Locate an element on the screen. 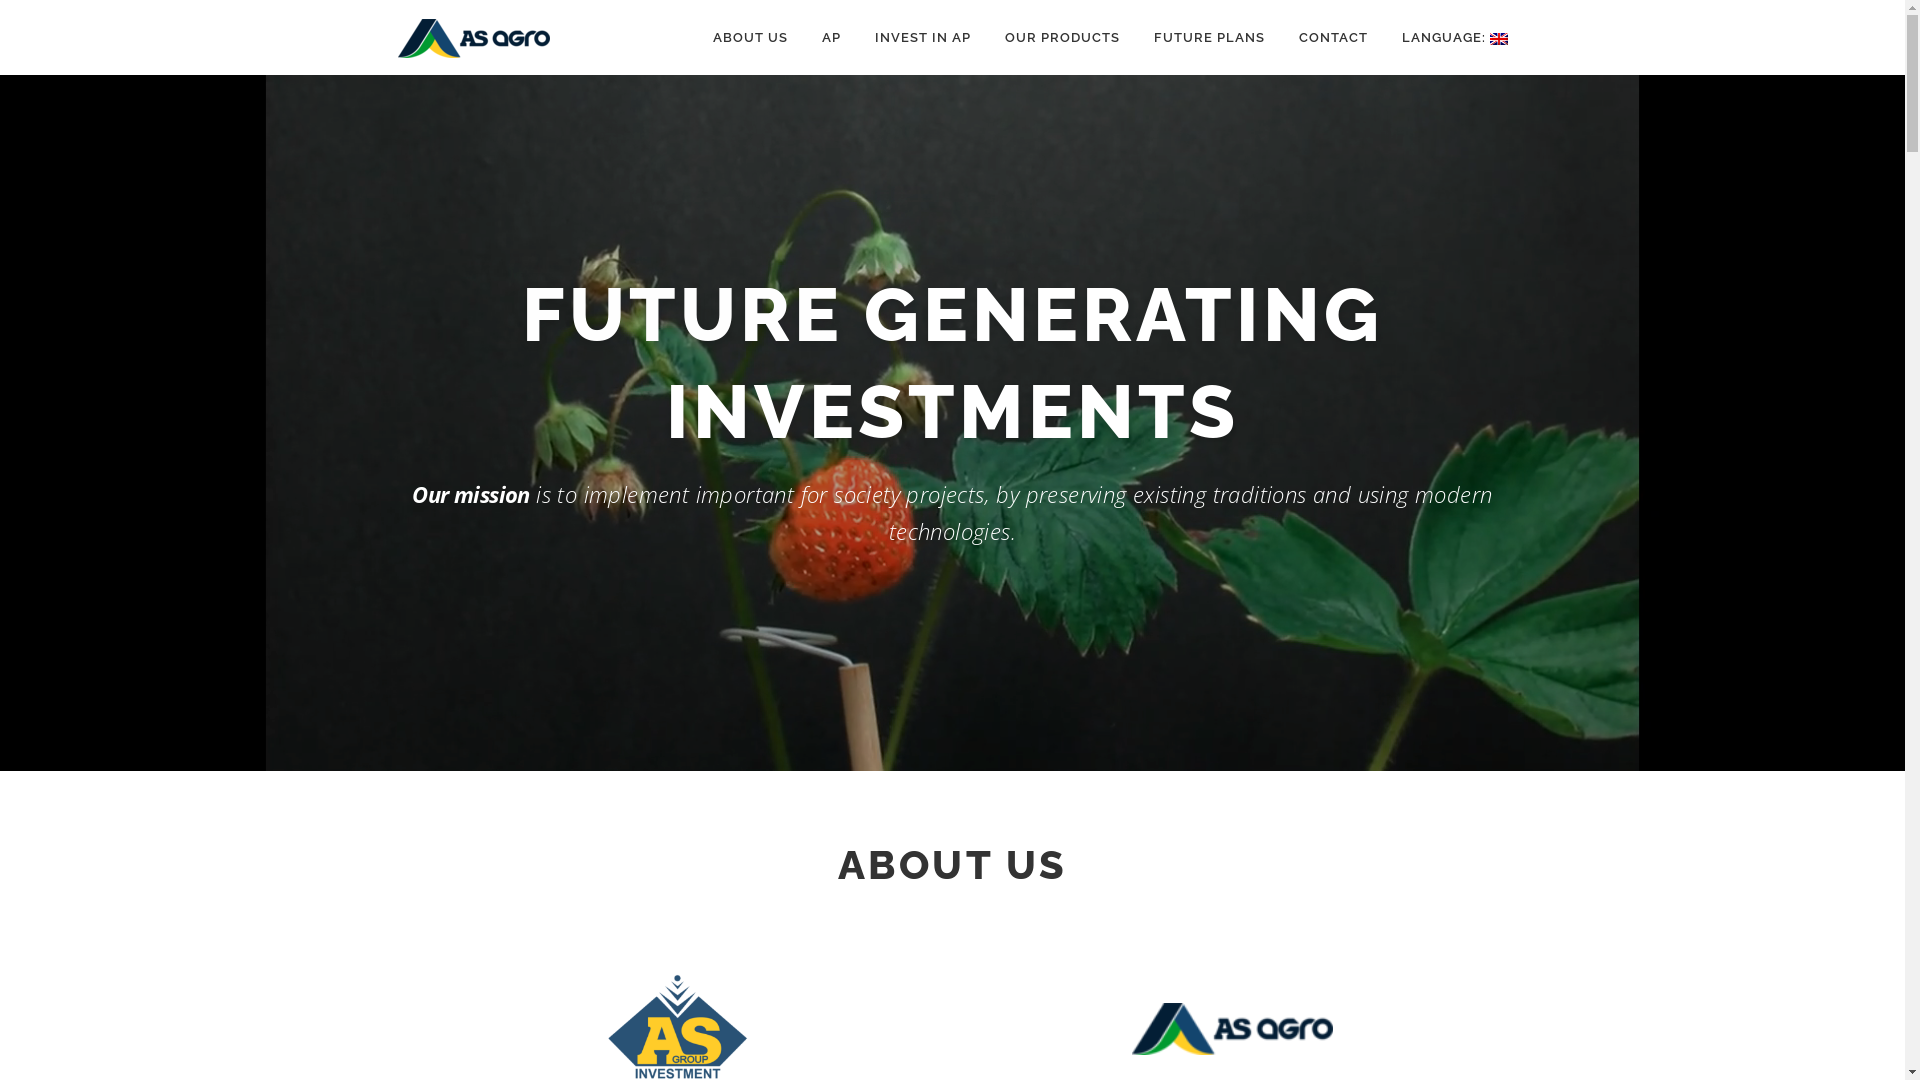  Skip to content is located at coordinates (57, 14).